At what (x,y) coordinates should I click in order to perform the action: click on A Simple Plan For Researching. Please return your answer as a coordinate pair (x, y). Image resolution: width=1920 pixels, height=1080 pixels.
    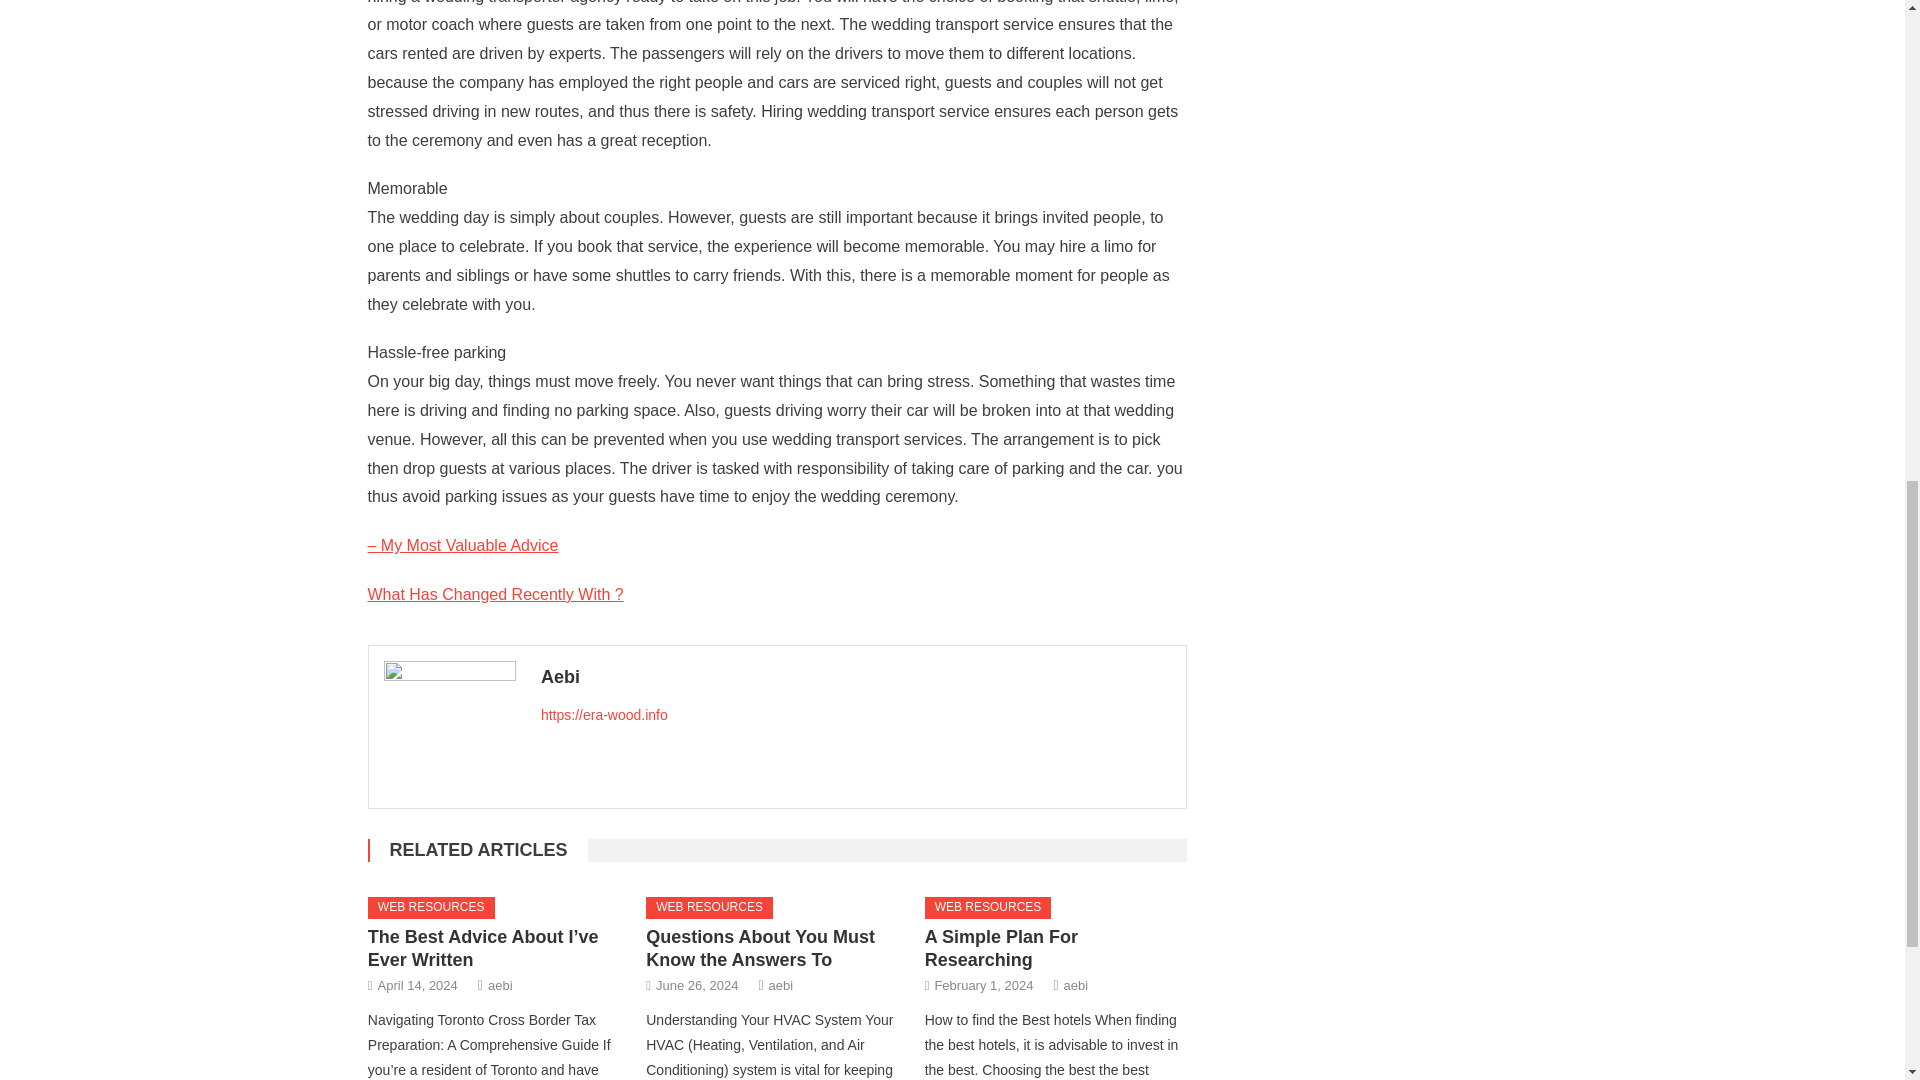
    Looking at the image, I should click on (1001, 948).